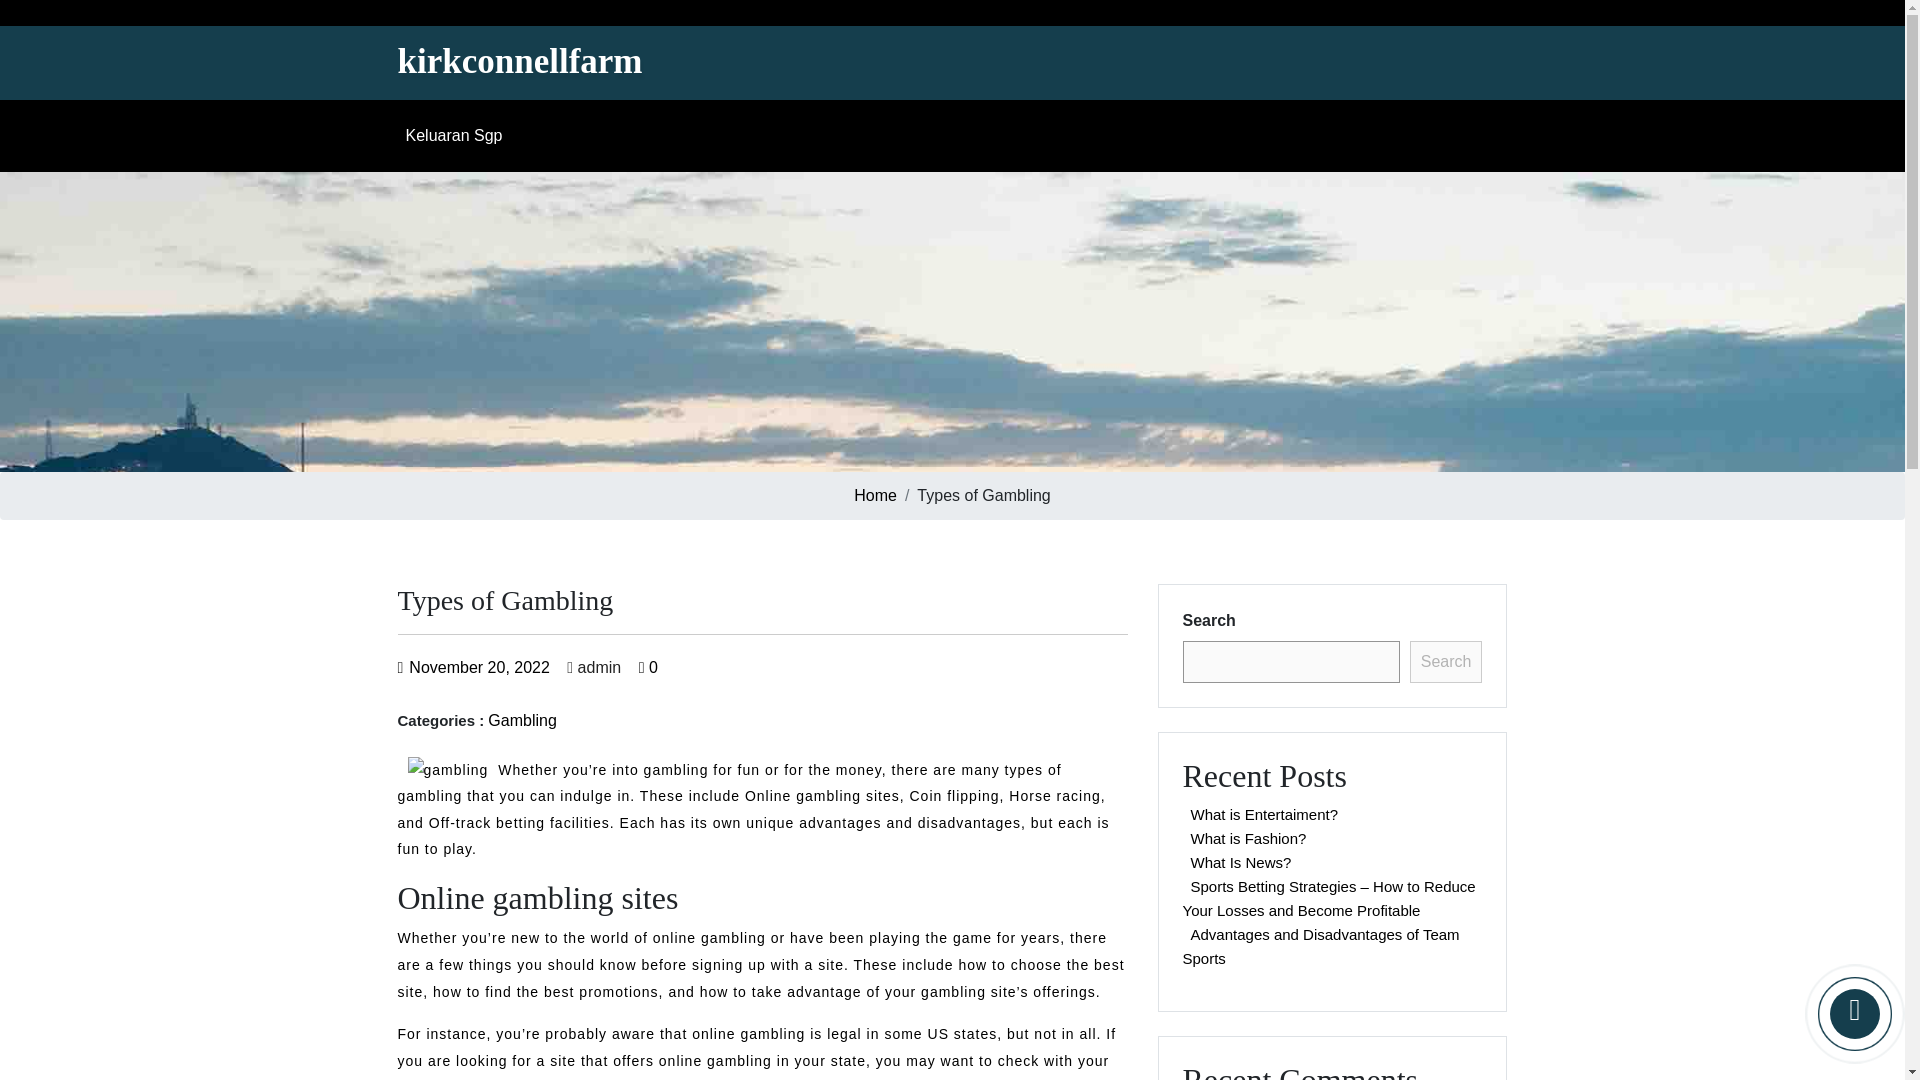 The width and height of the screenshot is (1920, 1080). Describe the element at coordinates (1240, 862) in the screenshot. I see `What Is News?` at that location.